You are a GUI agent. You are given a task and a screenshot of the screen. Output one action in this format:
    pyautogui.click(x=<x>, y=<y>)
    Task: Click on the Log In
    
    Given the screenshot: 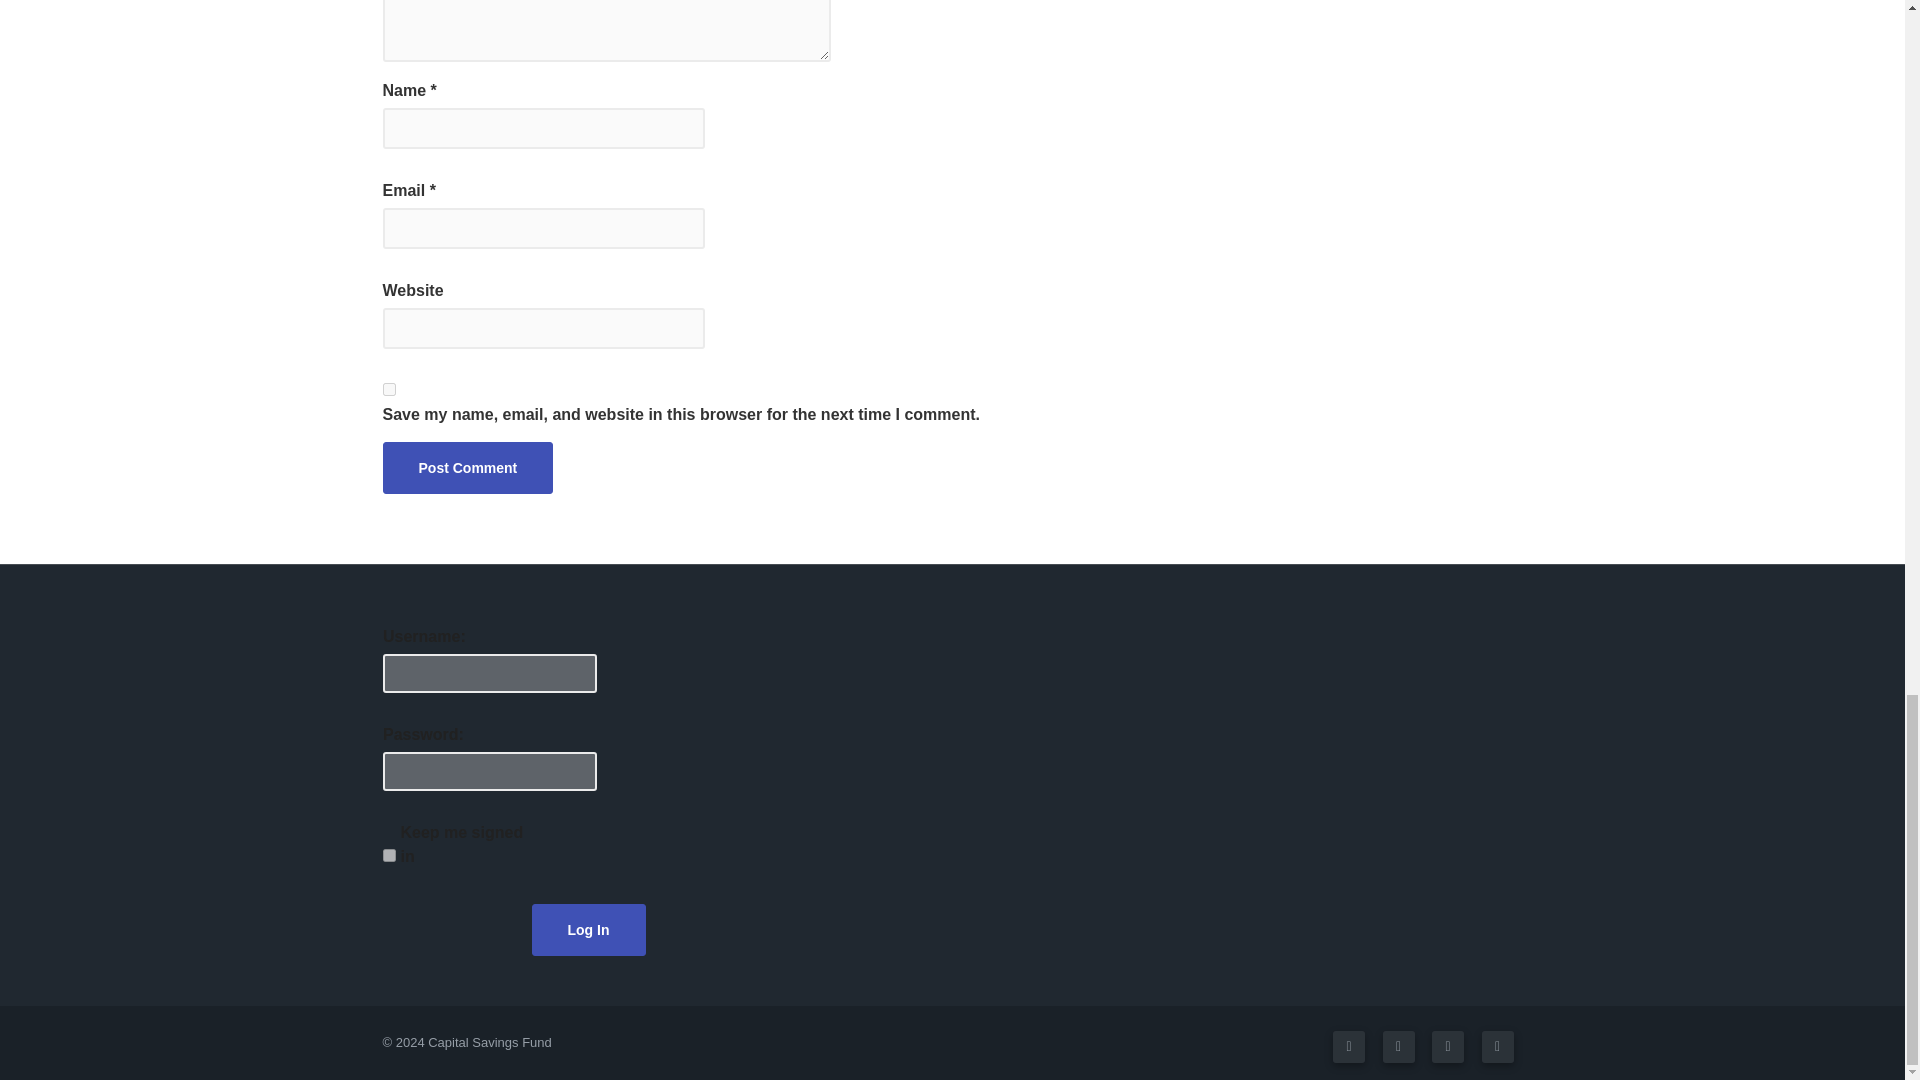 What is the action you would take?
    pyautogui.click(x=588, y=929)
    